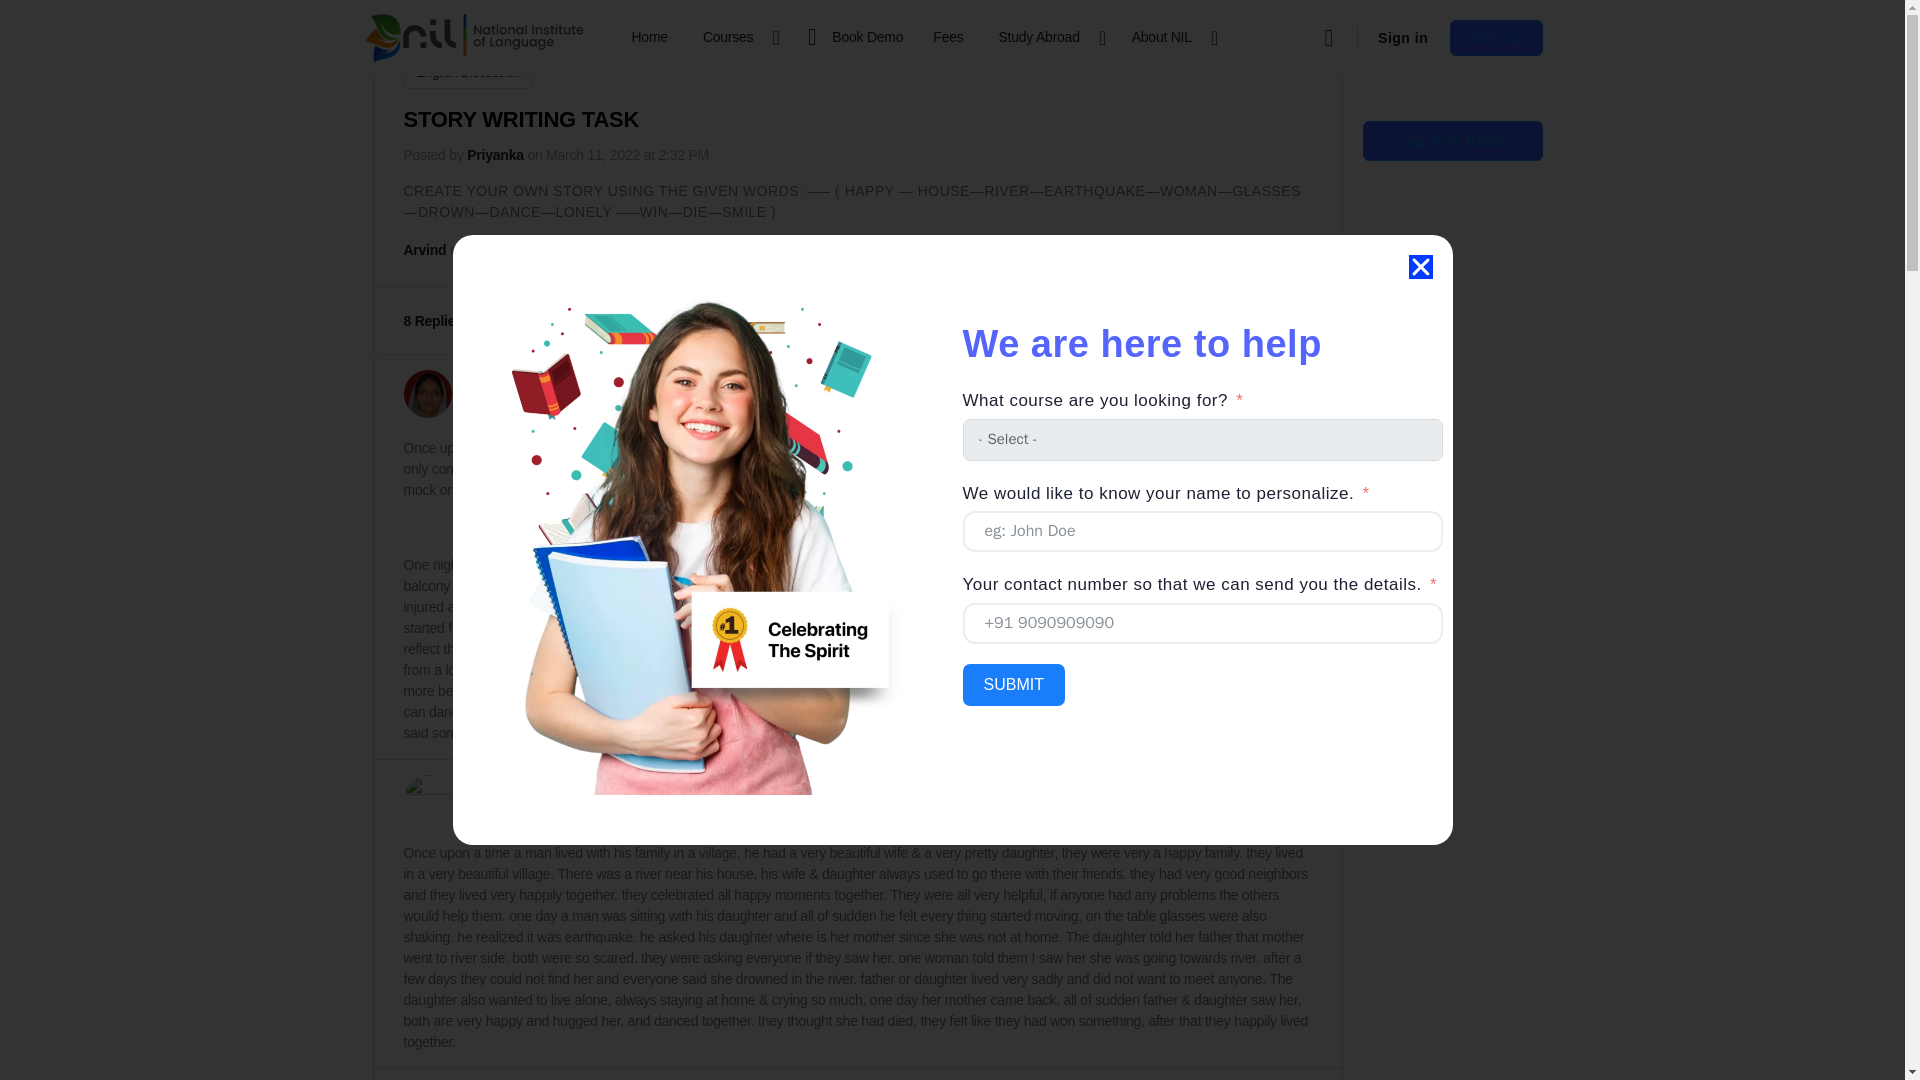 This screenshot has height=1080, width=1920. Describe the element at coordinates (851, 38) in the screenshot. I see `Book Demo` at that location.